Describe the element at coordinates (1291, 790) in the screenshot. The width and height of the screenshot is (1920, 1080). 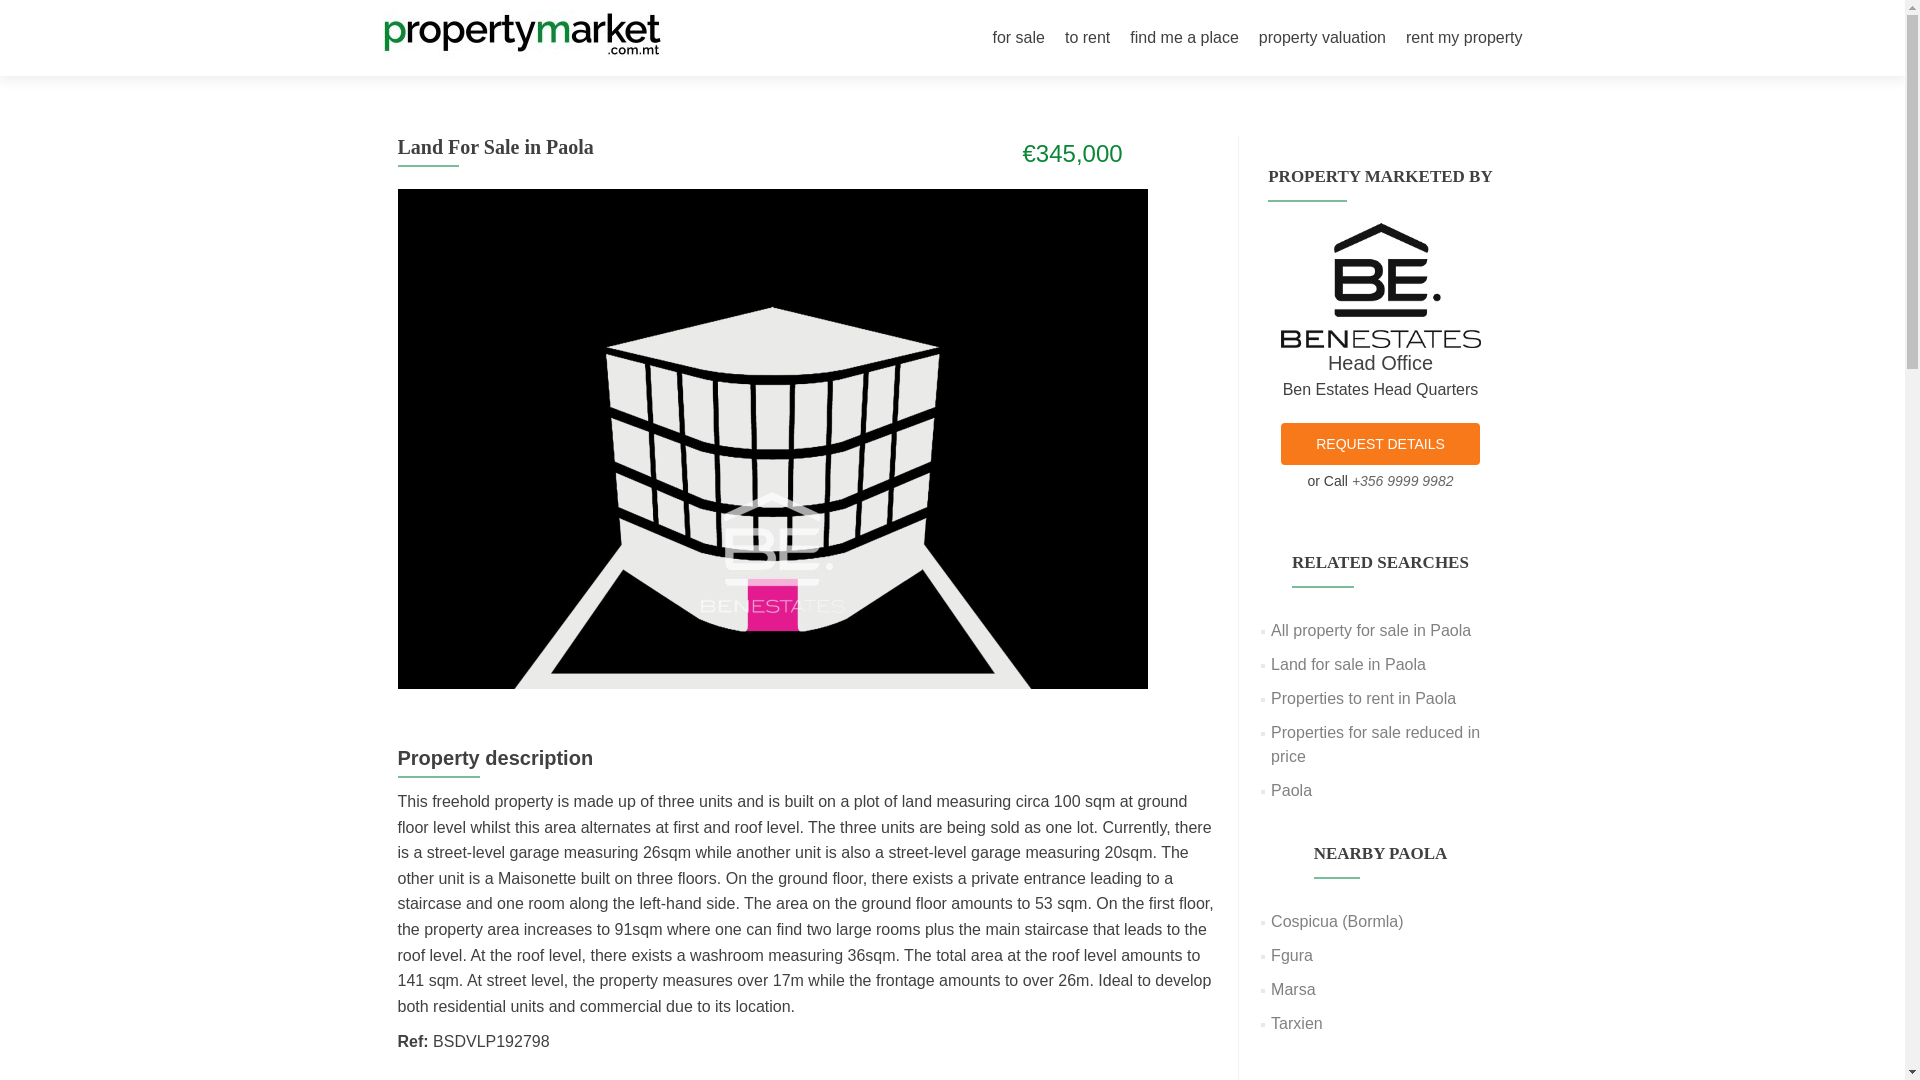
I see `Paola` at that location.